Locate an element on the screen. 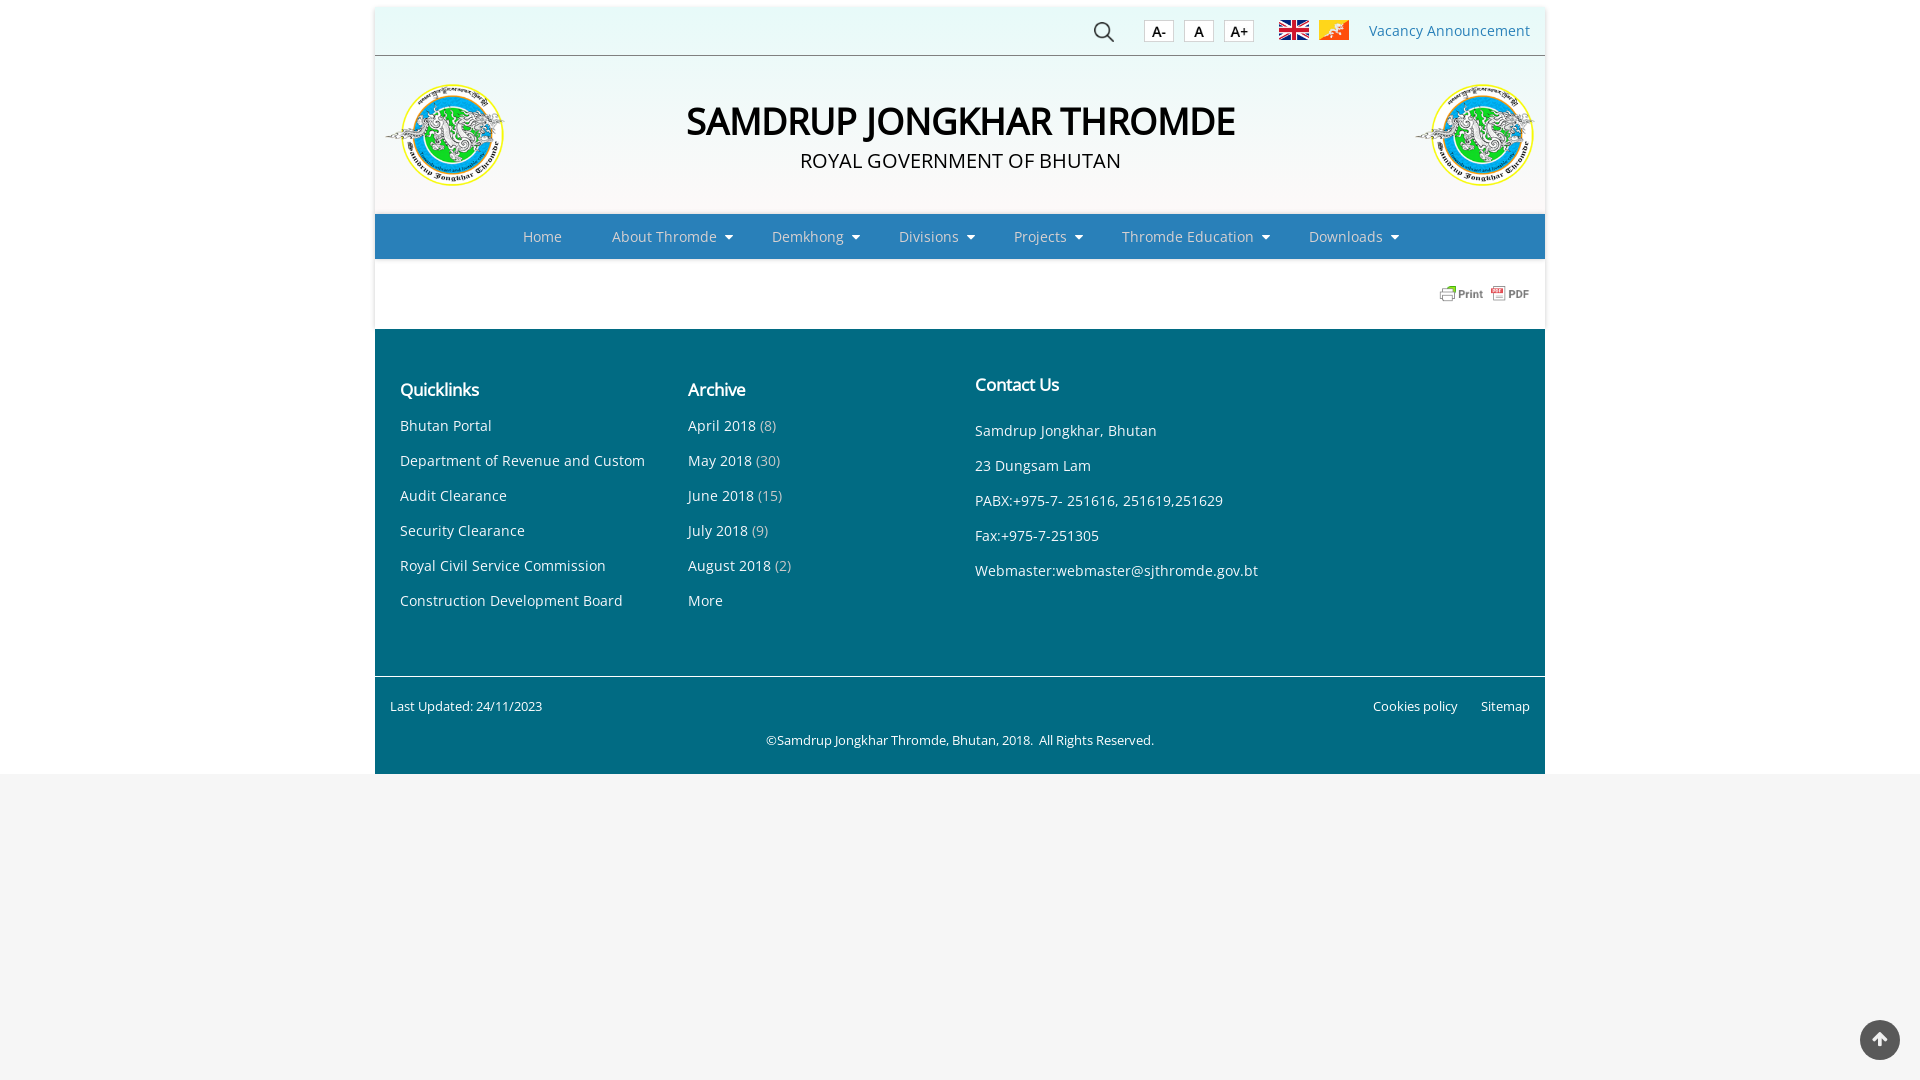 The image size is (1920, 1080). Downloads is located at coordinates (1348, 236).